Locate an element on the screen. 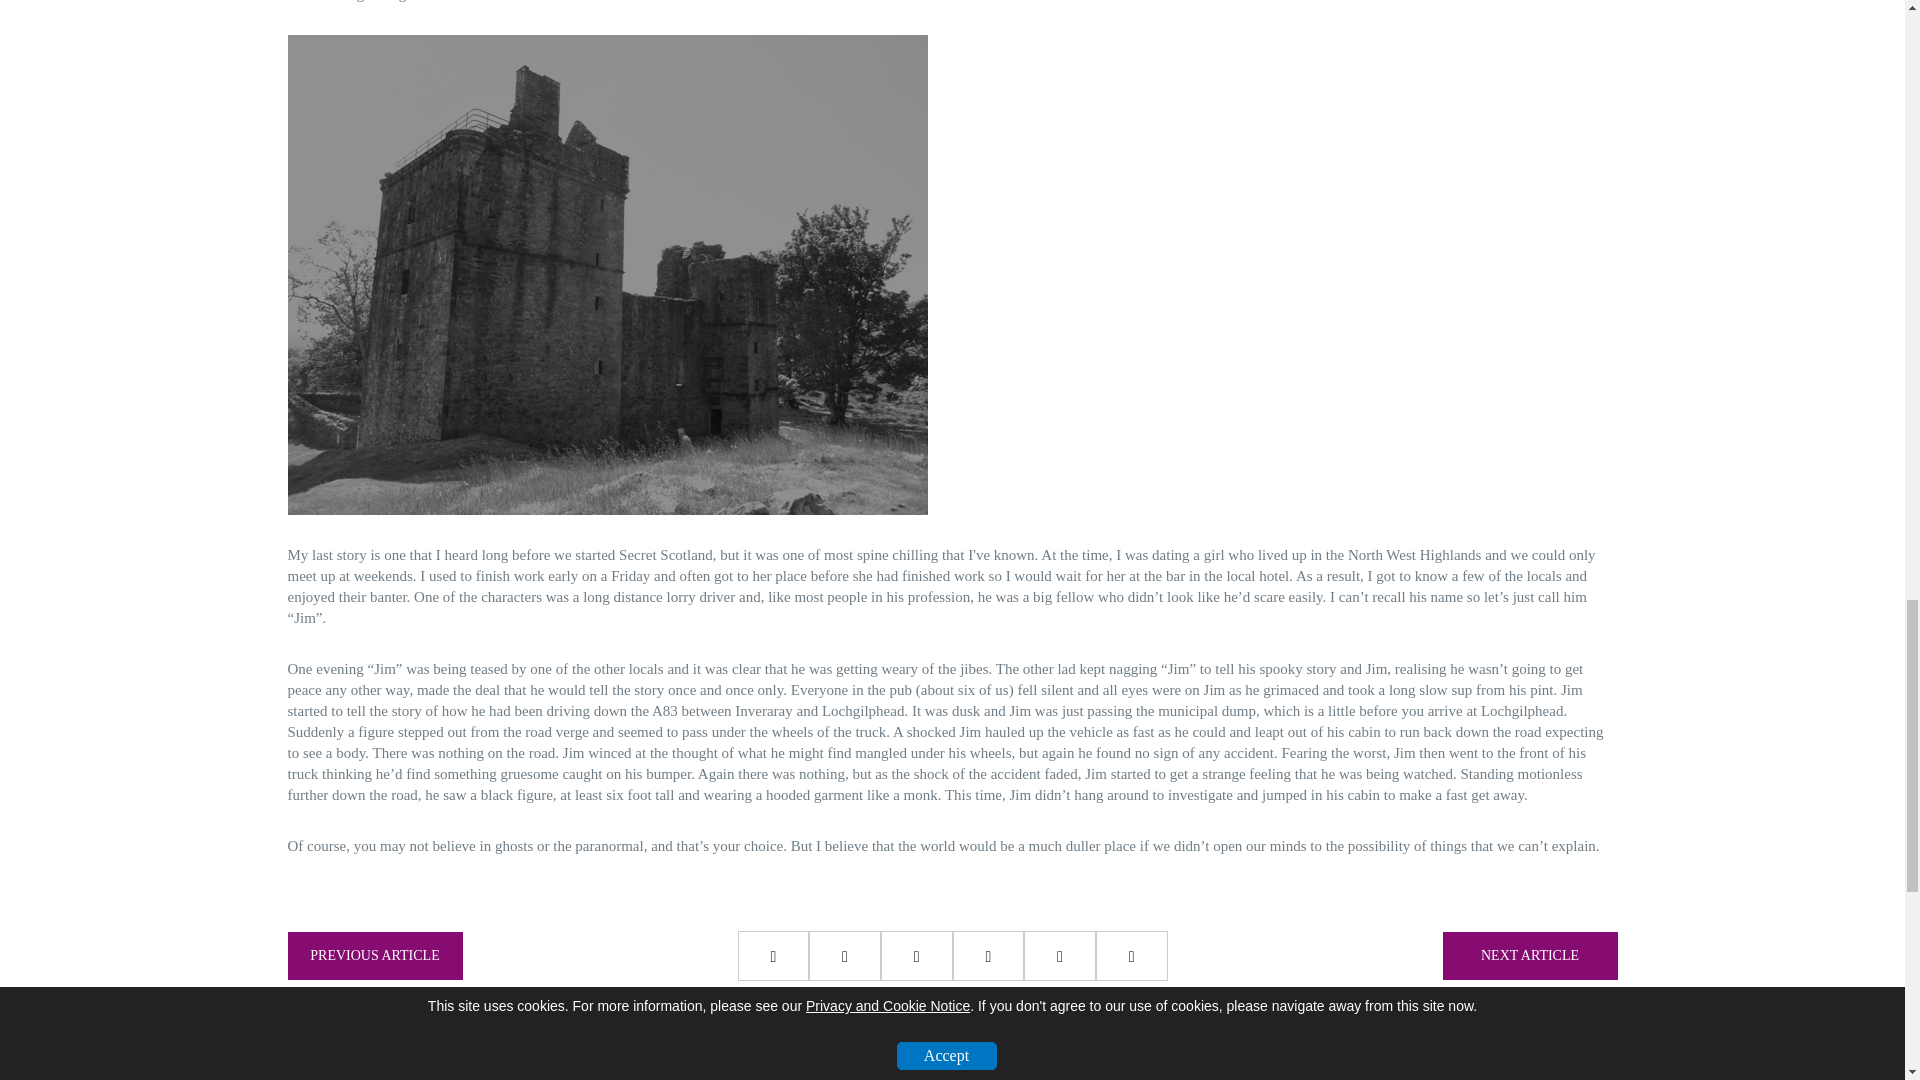 This screenshot has width=1920, height=1080. PREVIOUS ARTICLE is located at coordinates (375, 956).